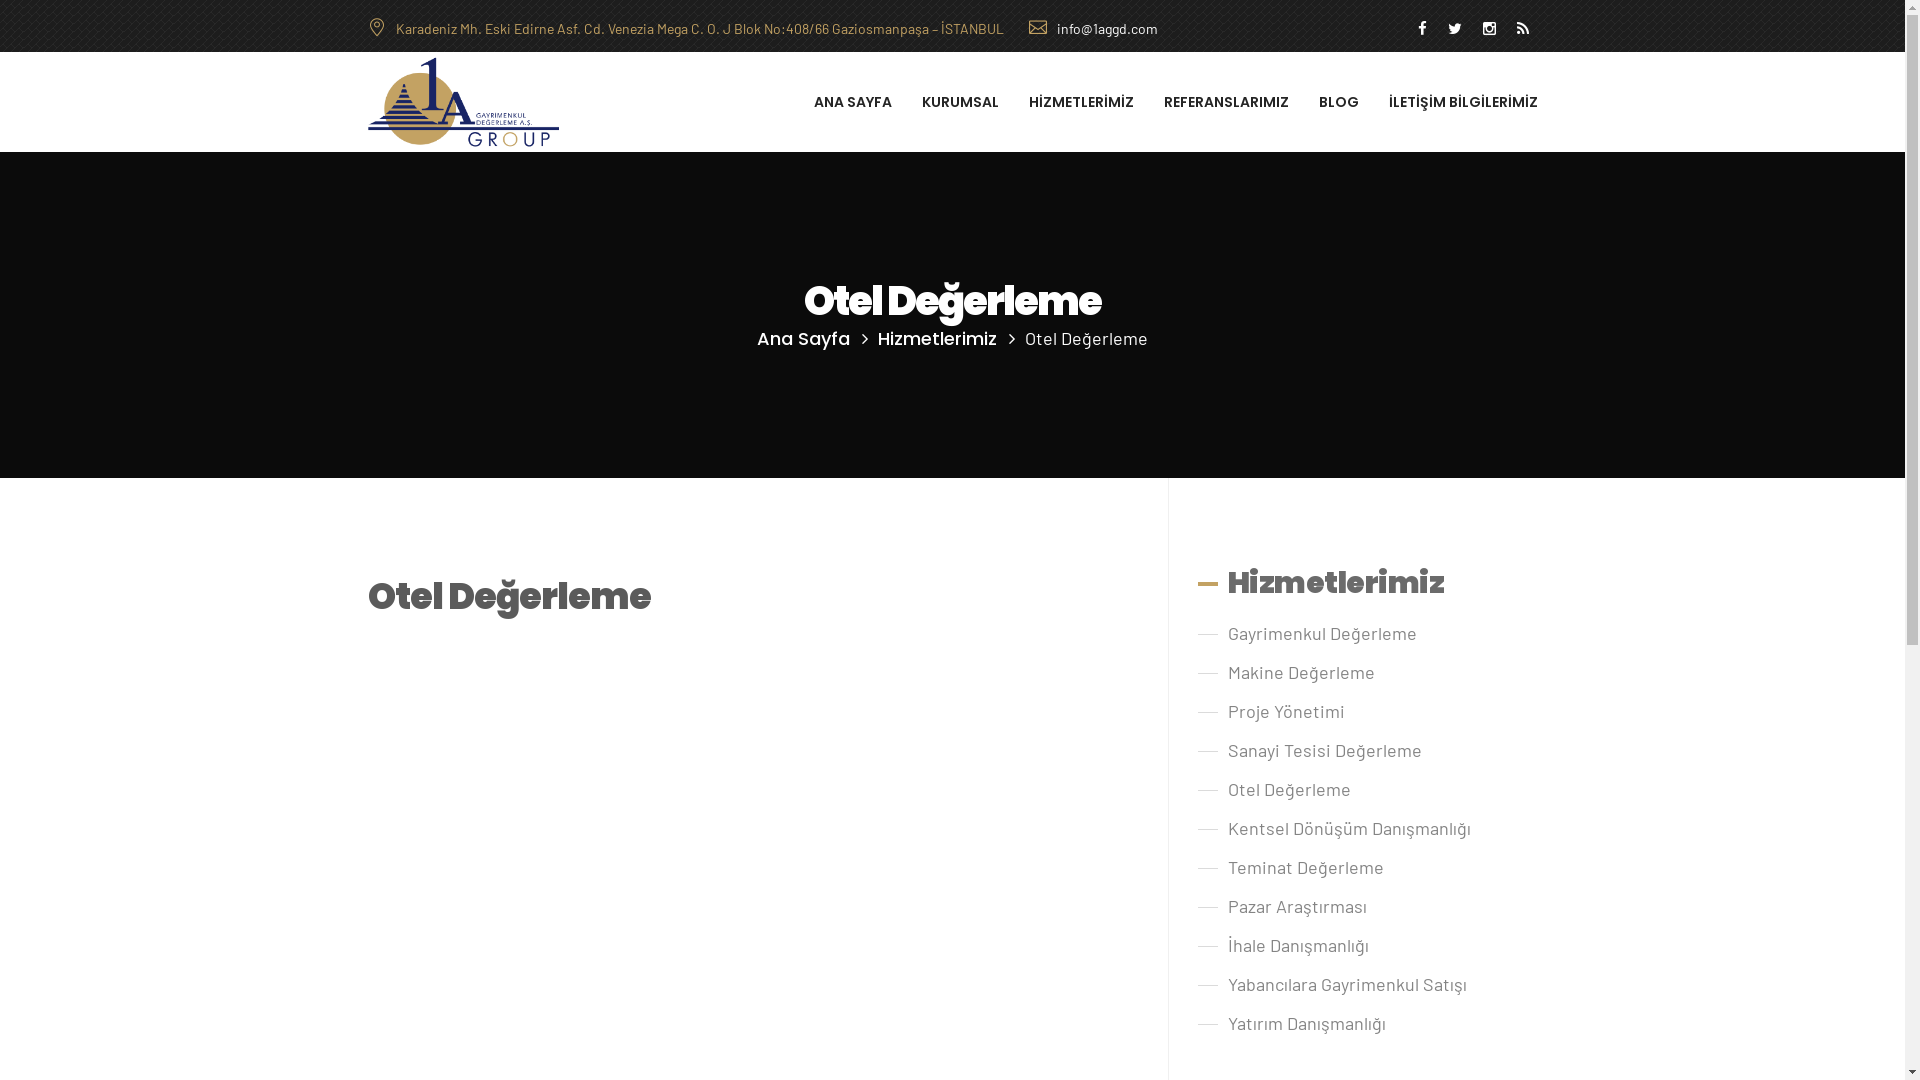 This screenshot has width=1920, height=1080. I want to click on REFERANSLARIMIZ, so click(1226, 102).